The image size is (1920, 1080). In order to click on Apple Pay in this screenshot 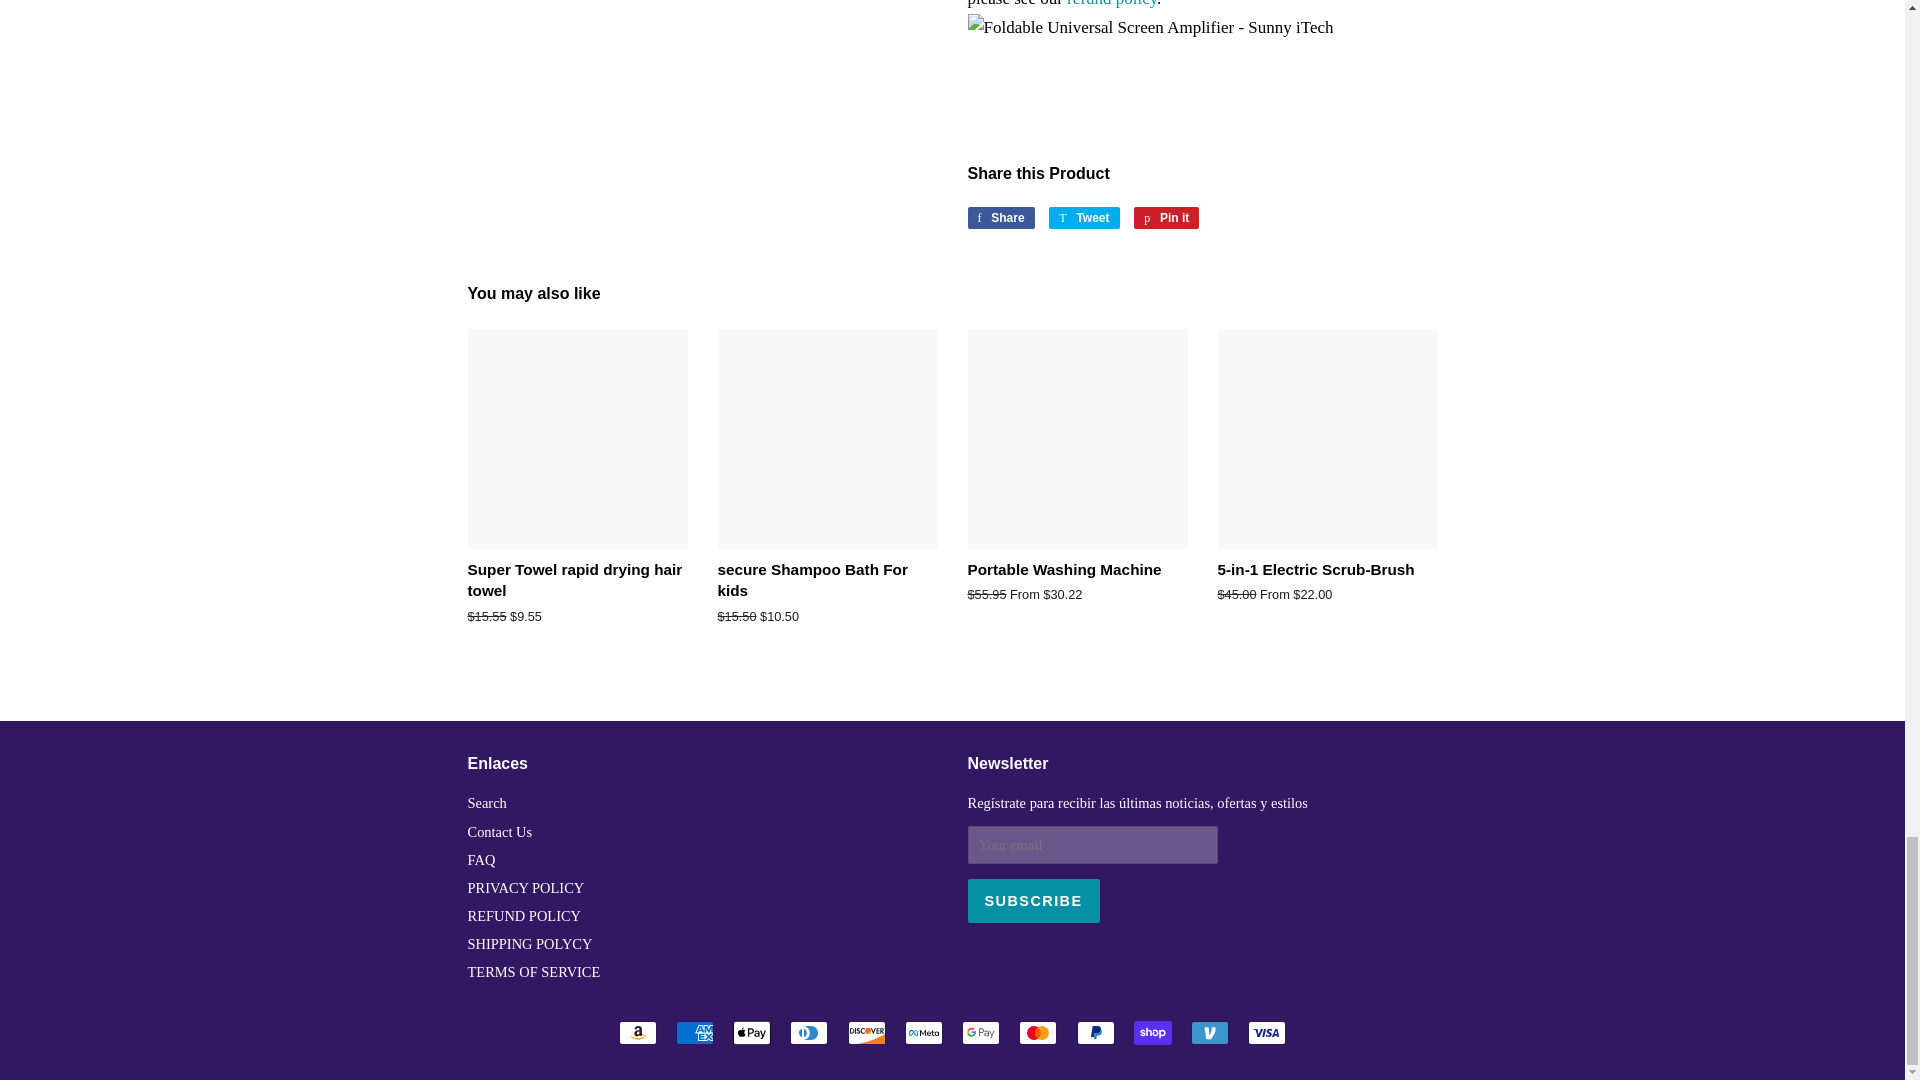, I will do `click(752, 1032)`.